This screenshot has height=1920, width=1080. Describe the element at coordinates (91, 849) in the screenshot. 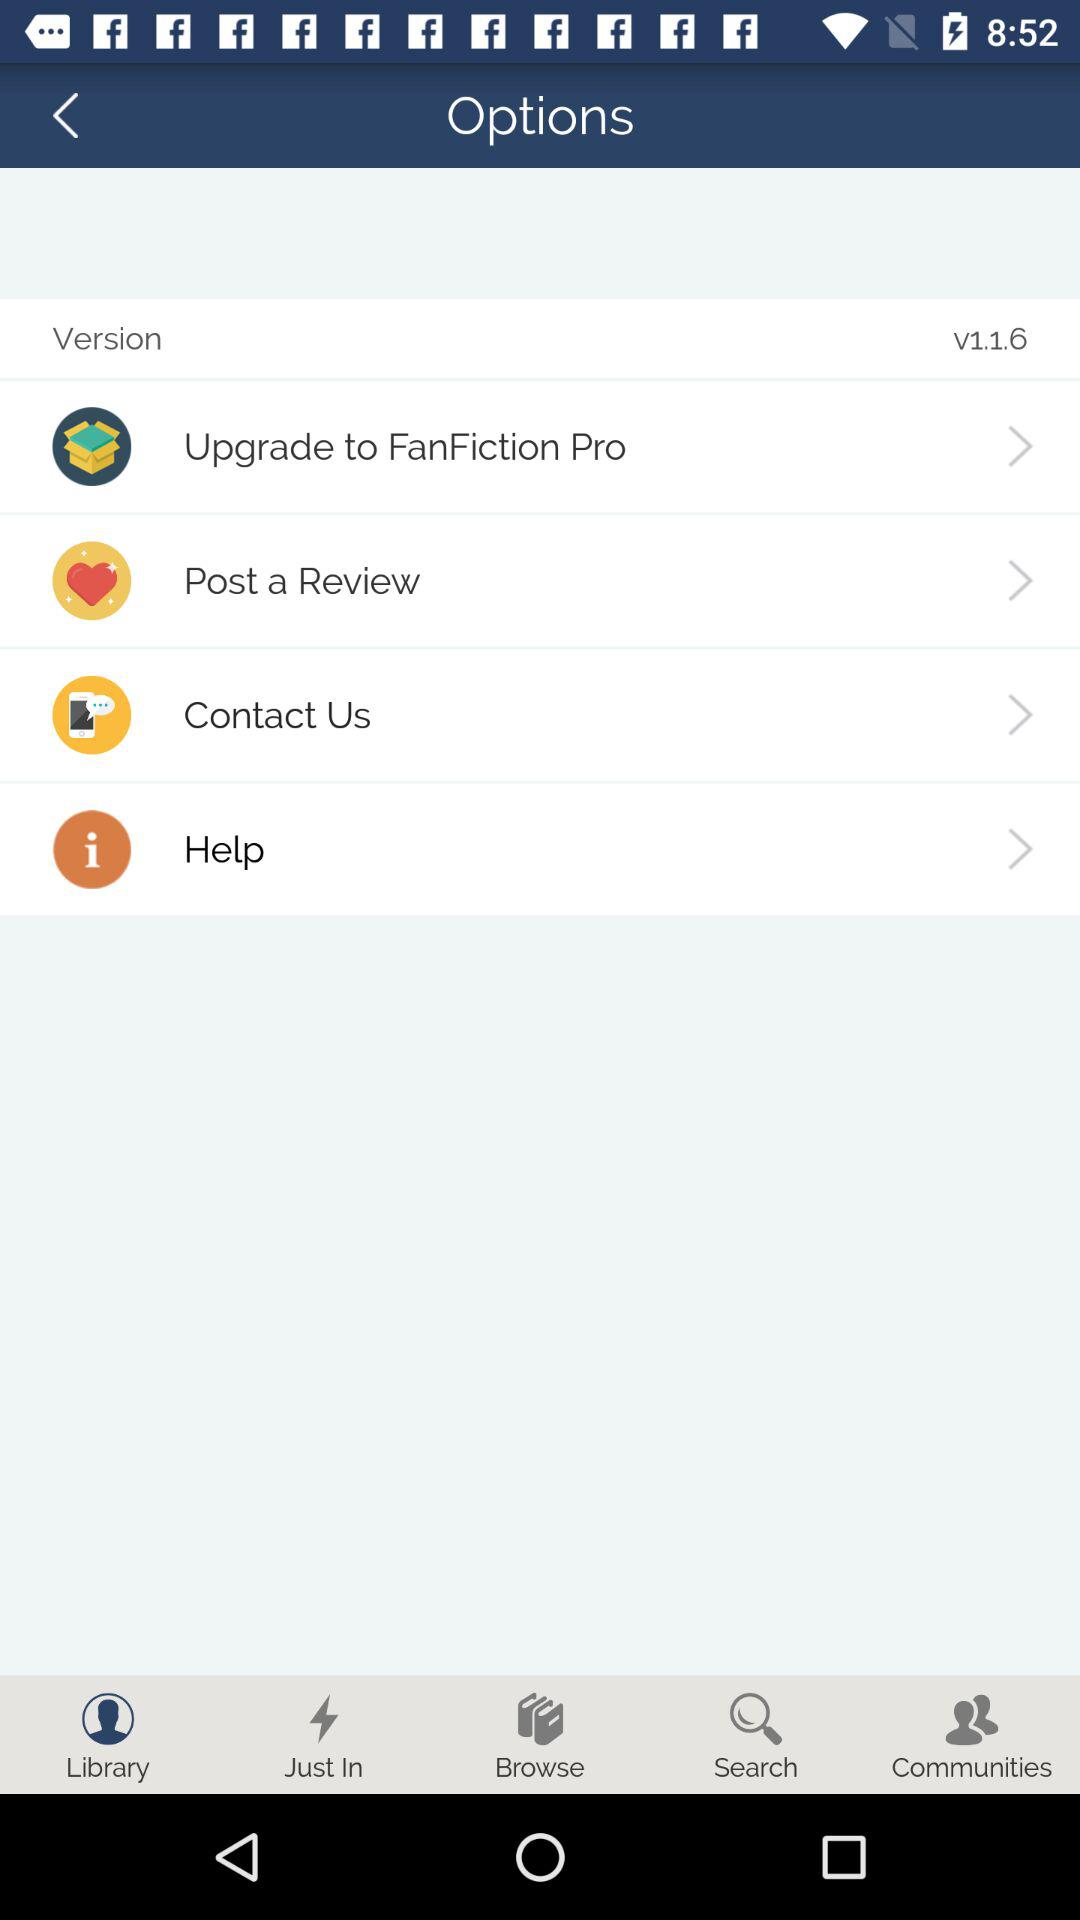

I see `click on the icon left to help` at that location.